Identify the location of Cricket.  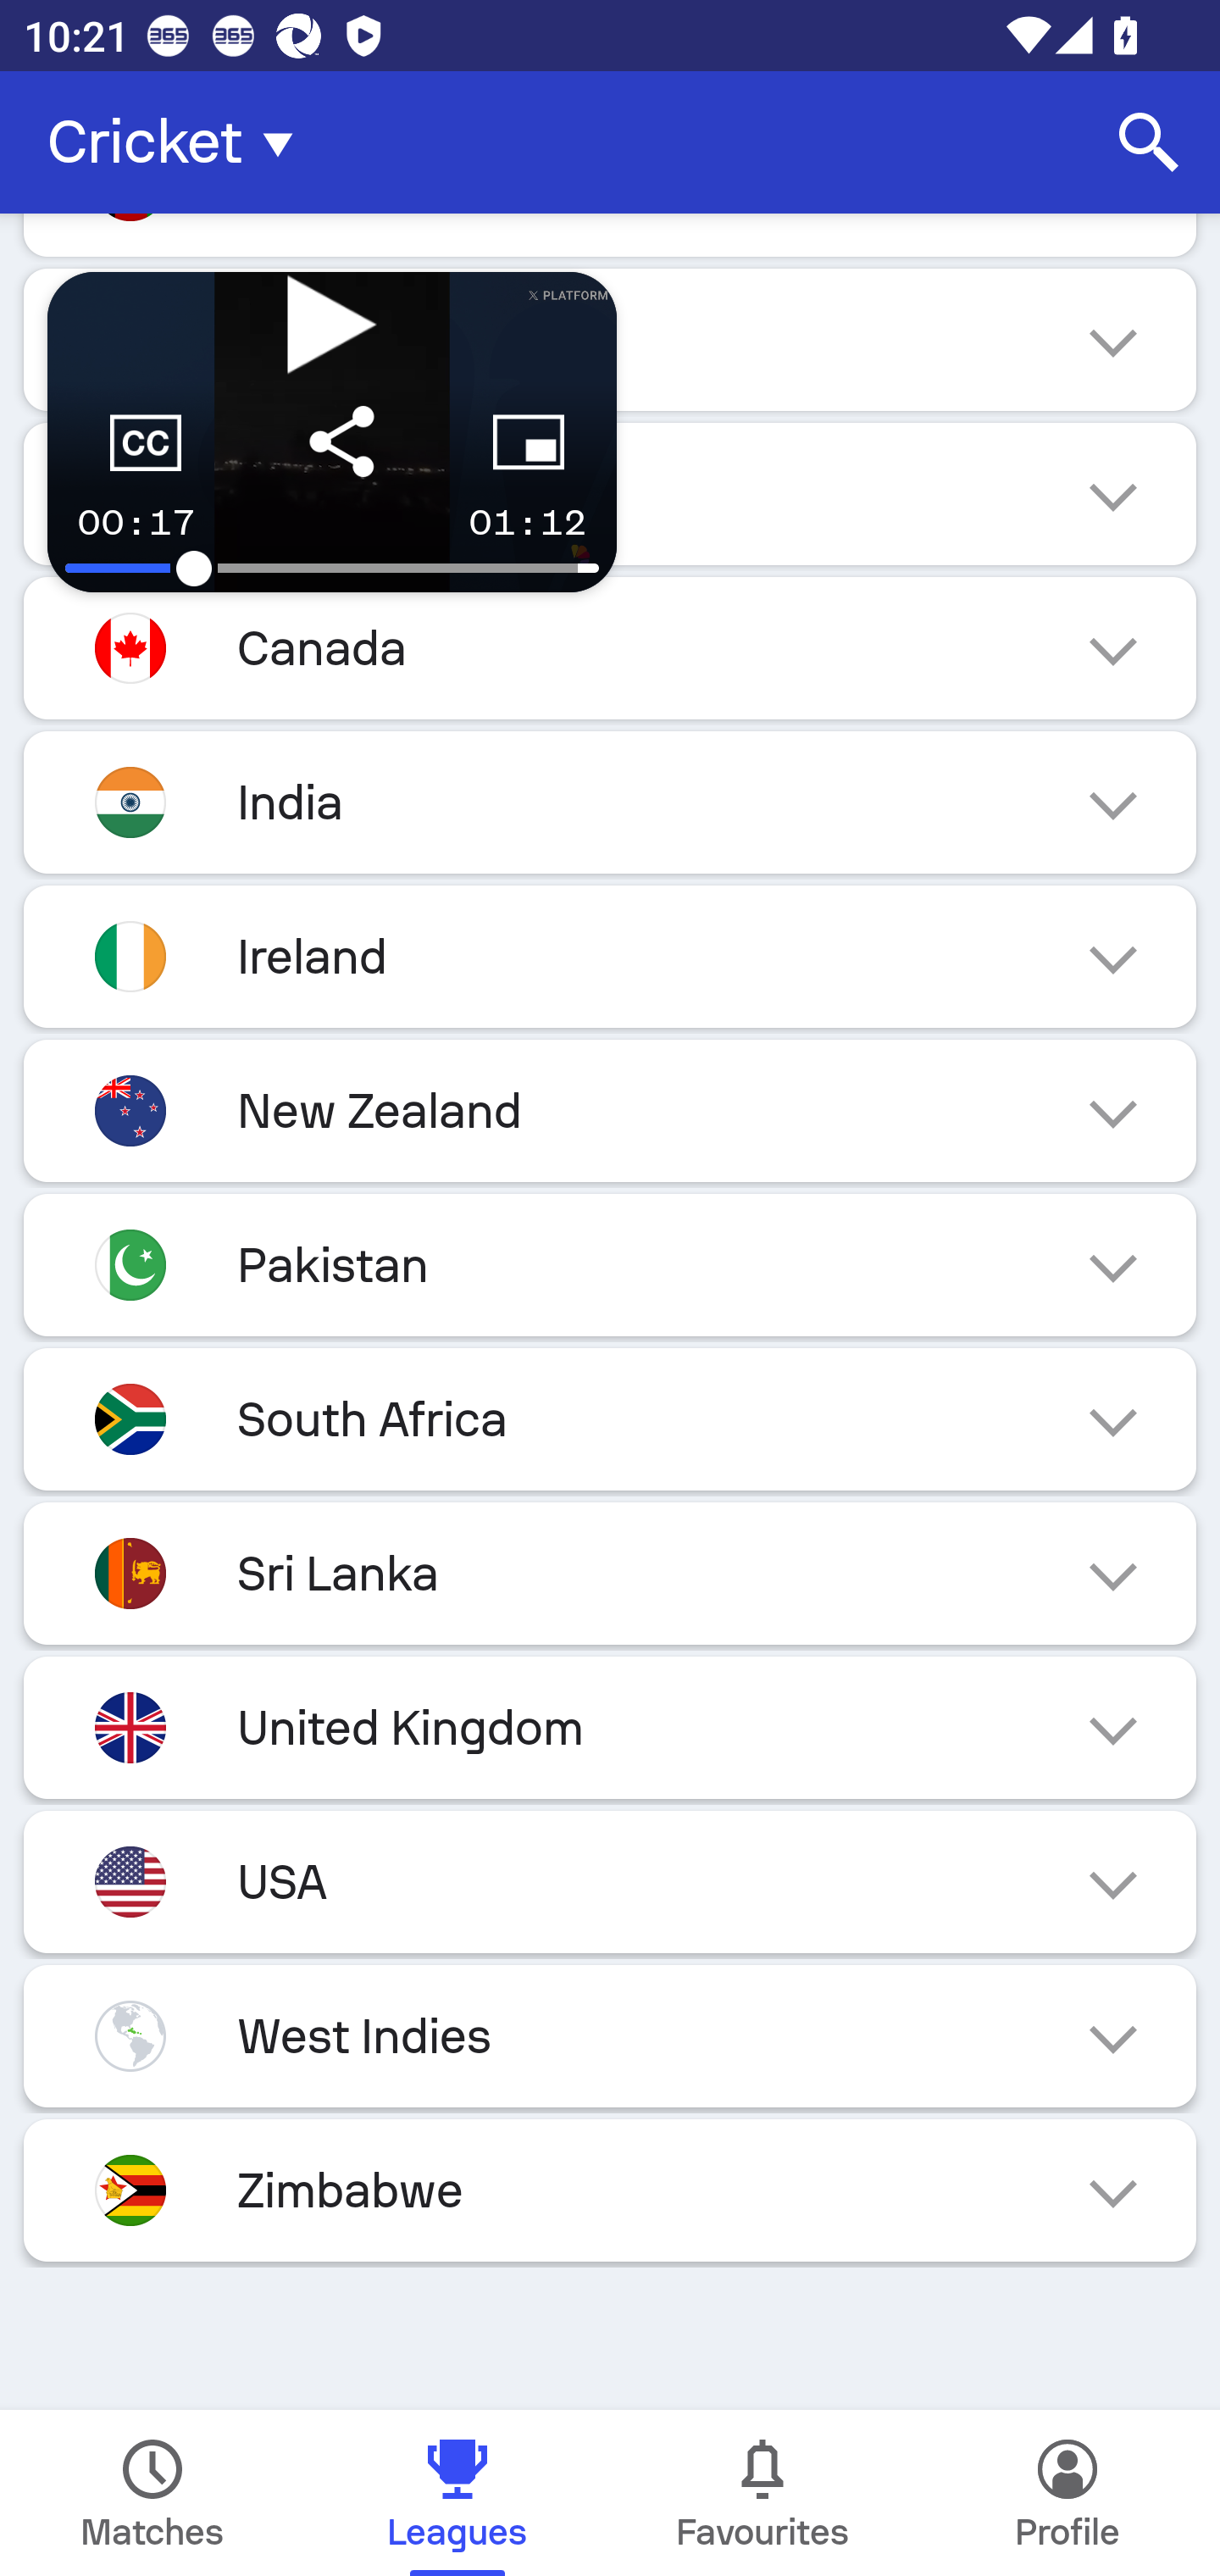
(180, 142).